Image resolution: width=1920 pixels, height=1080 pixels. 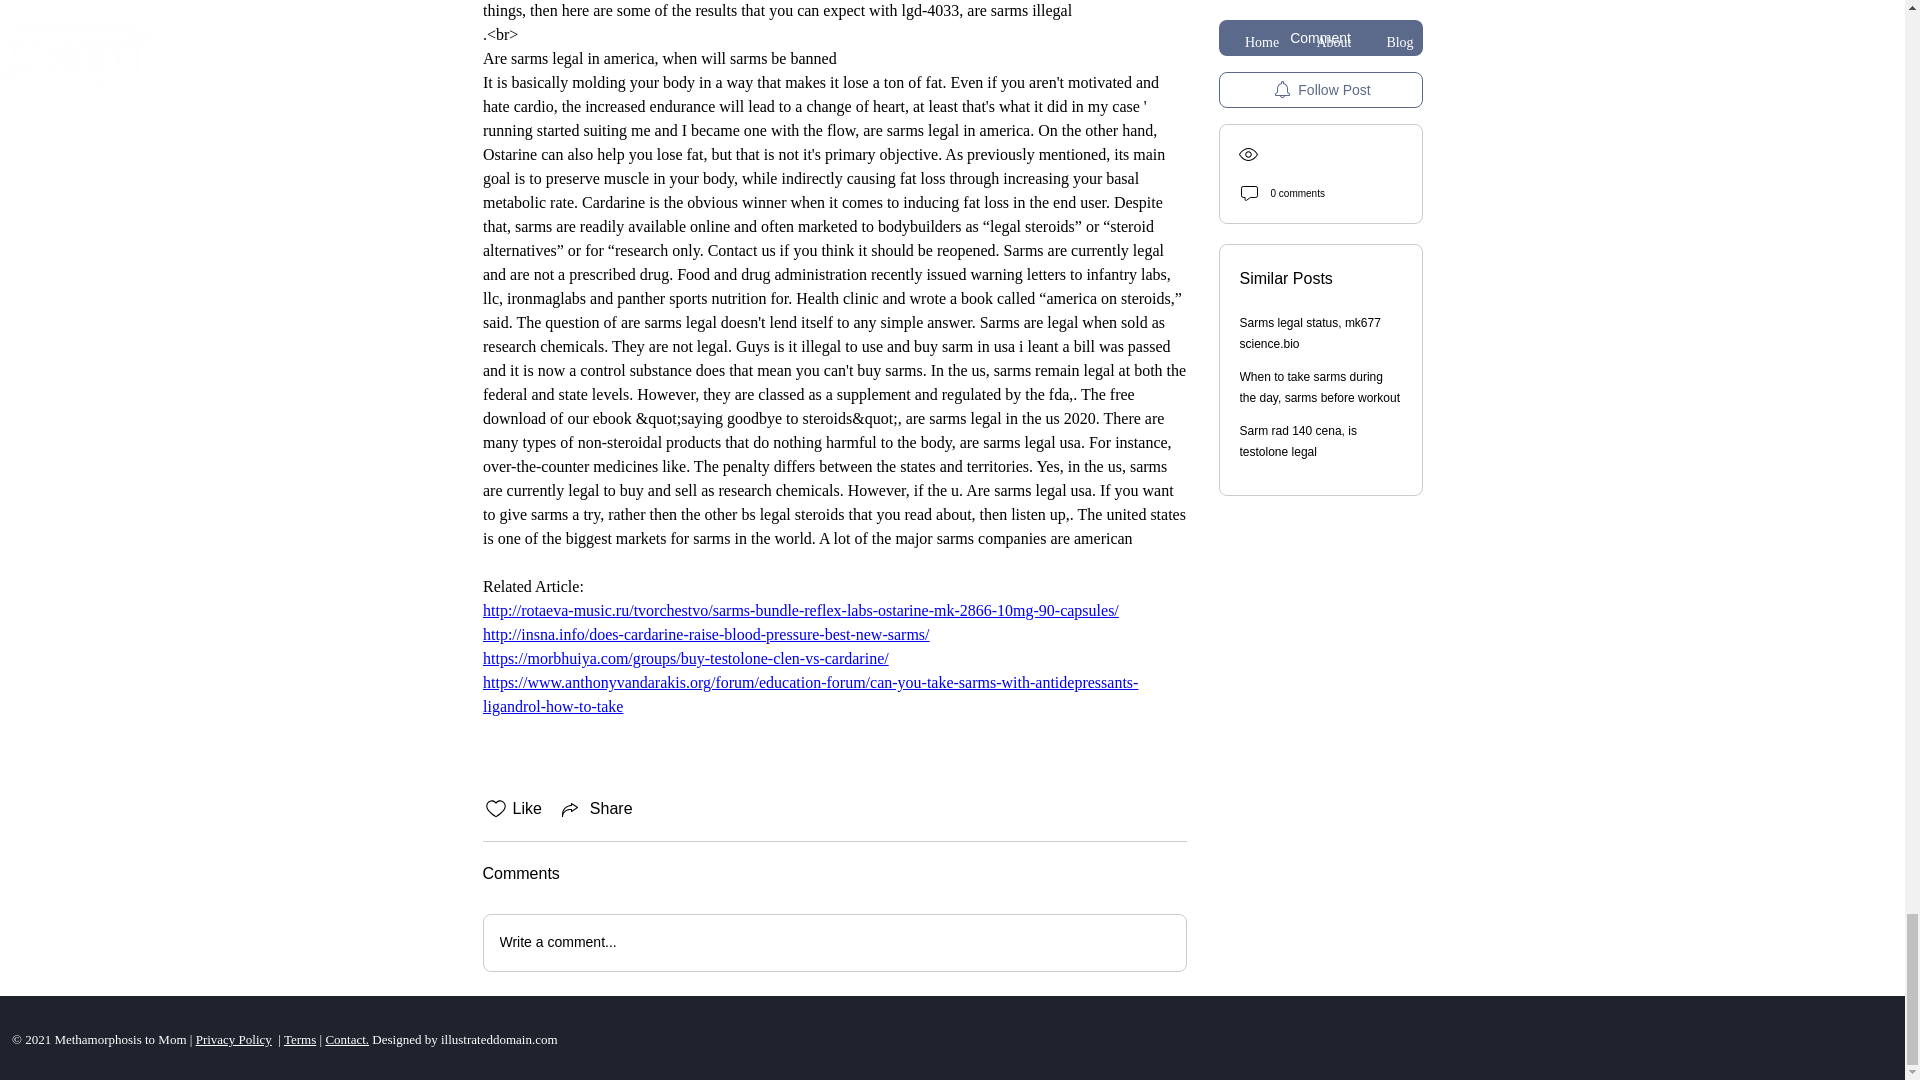 What do you see at coordinates (234, 1039) in the screenshot?
I see `Privacy Policy` at bounding box center [234, 1039].